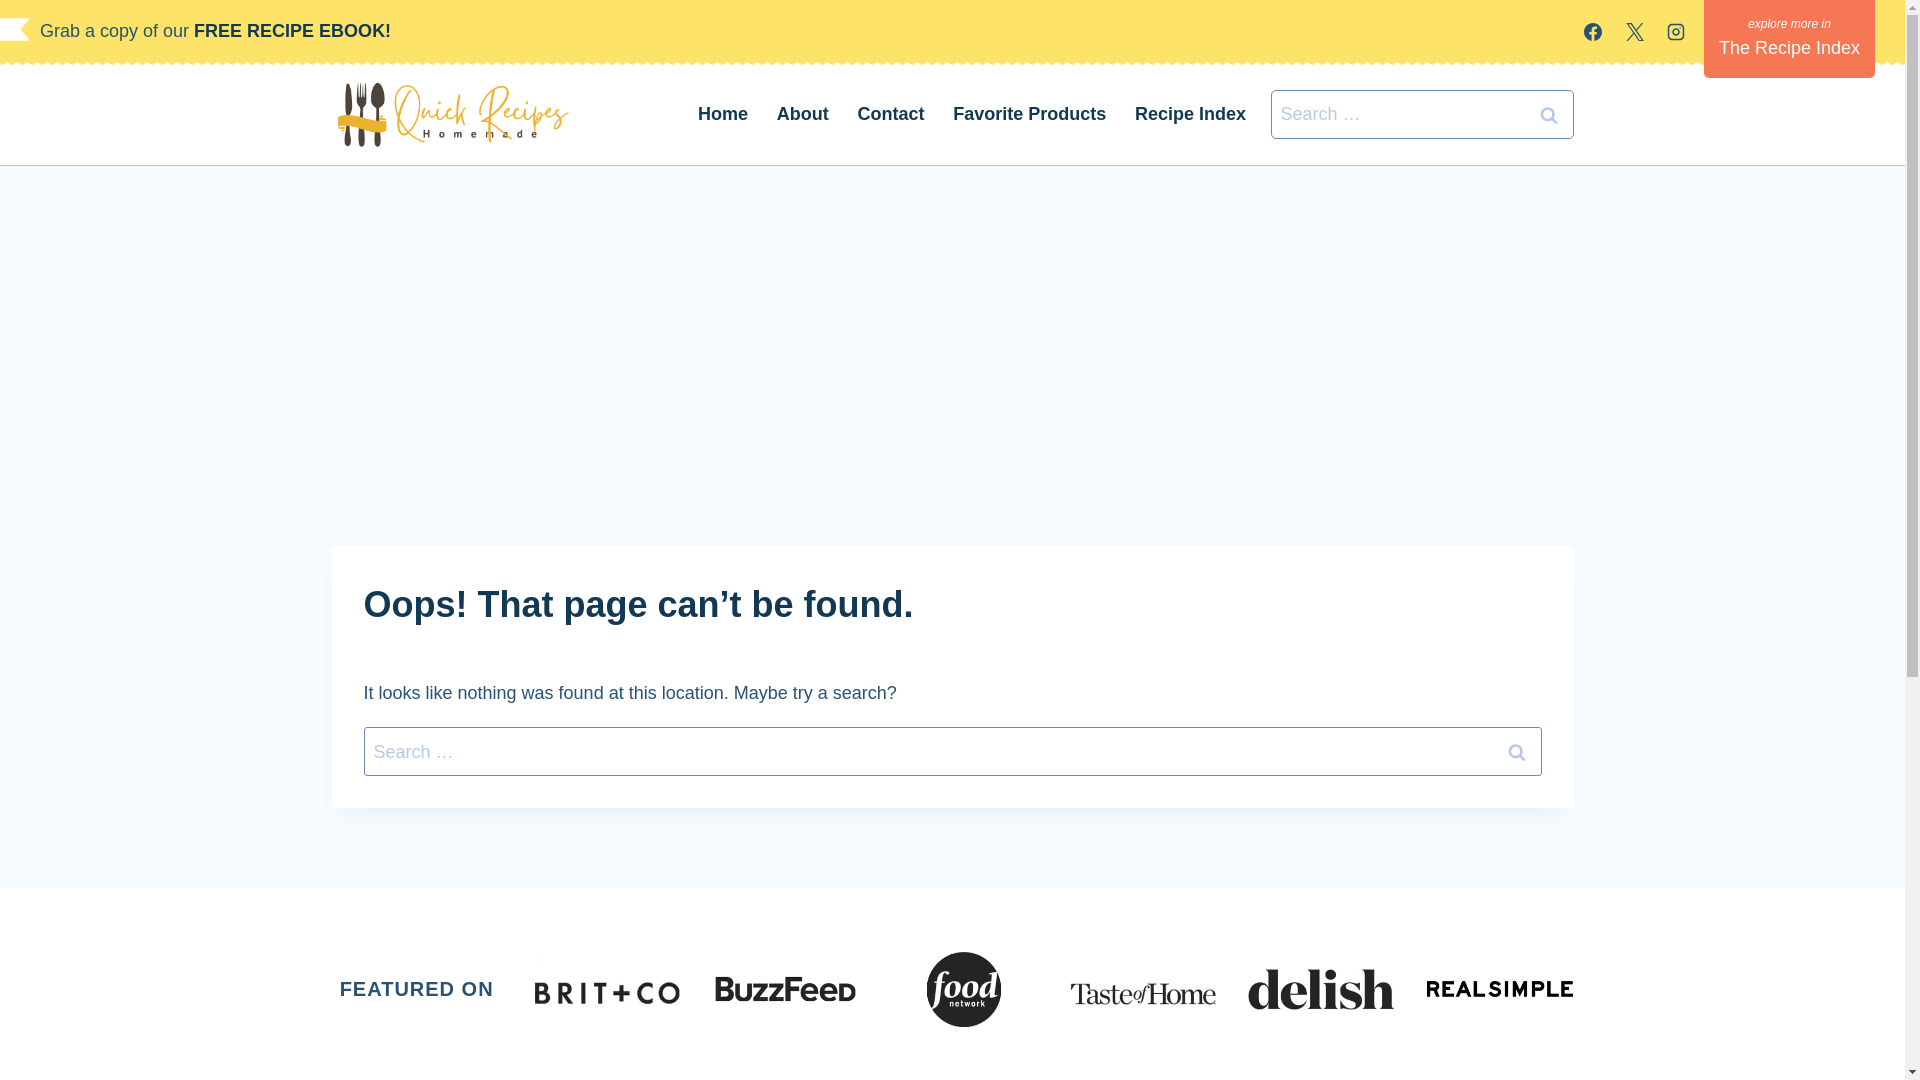 This screenshot has height=1080, width=1920. I want to click on The Recipe Index, so click(1790, 38).